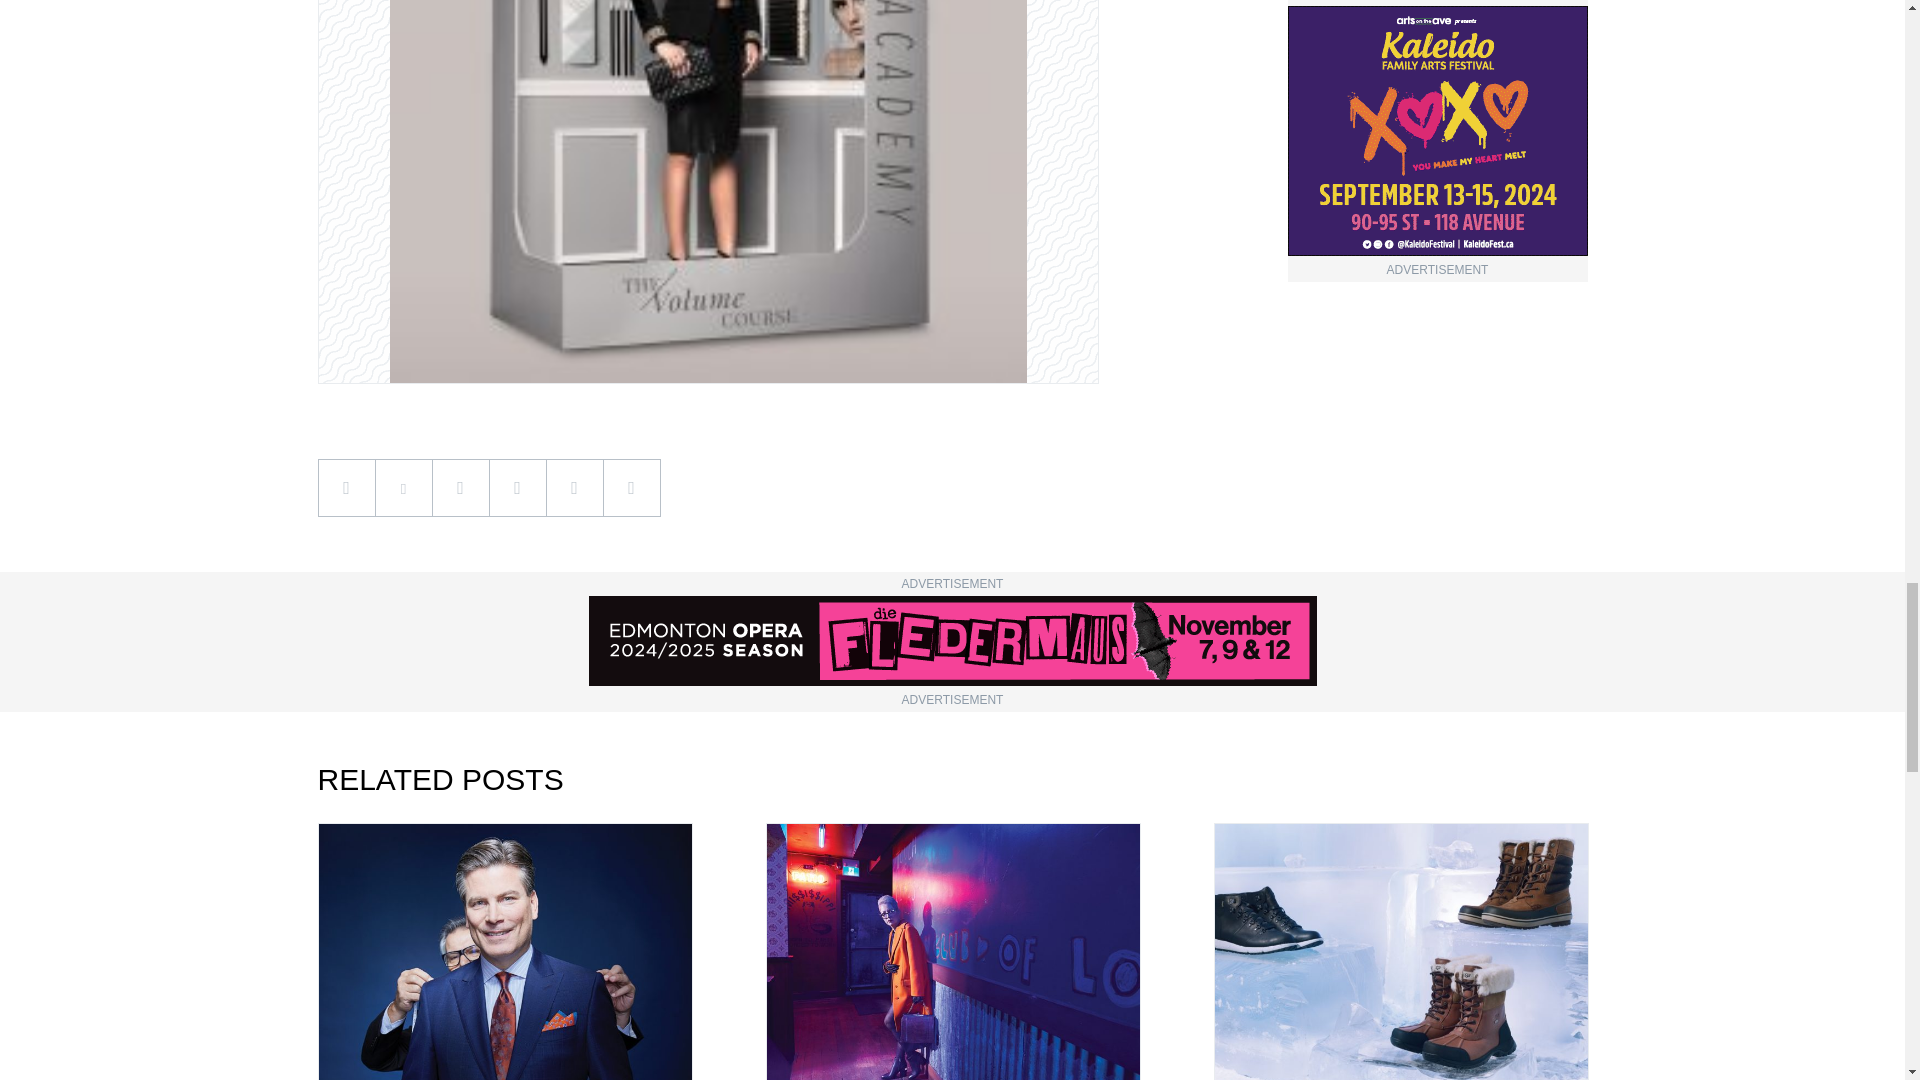  What do you see at coordinates (504, 951) in the screenshot?
I see `The Right Fit` at bounding box center [504, 951].